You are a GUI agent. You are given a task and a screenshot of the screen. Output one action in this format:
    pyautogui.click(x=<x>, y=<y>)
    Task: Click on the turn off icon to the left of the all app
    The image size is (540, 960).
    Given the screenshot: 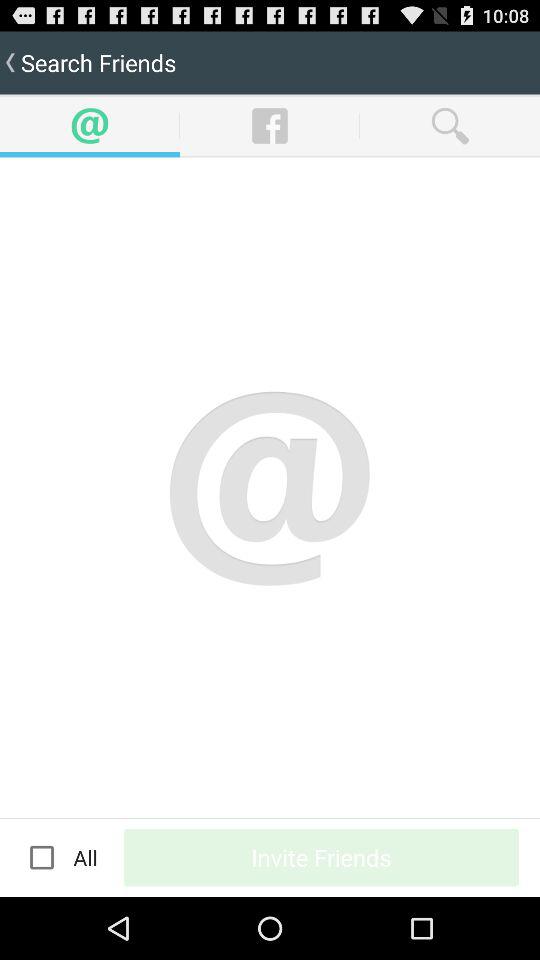 What is the action you would take?
    pyautogui.click(x=42, y=857)
    